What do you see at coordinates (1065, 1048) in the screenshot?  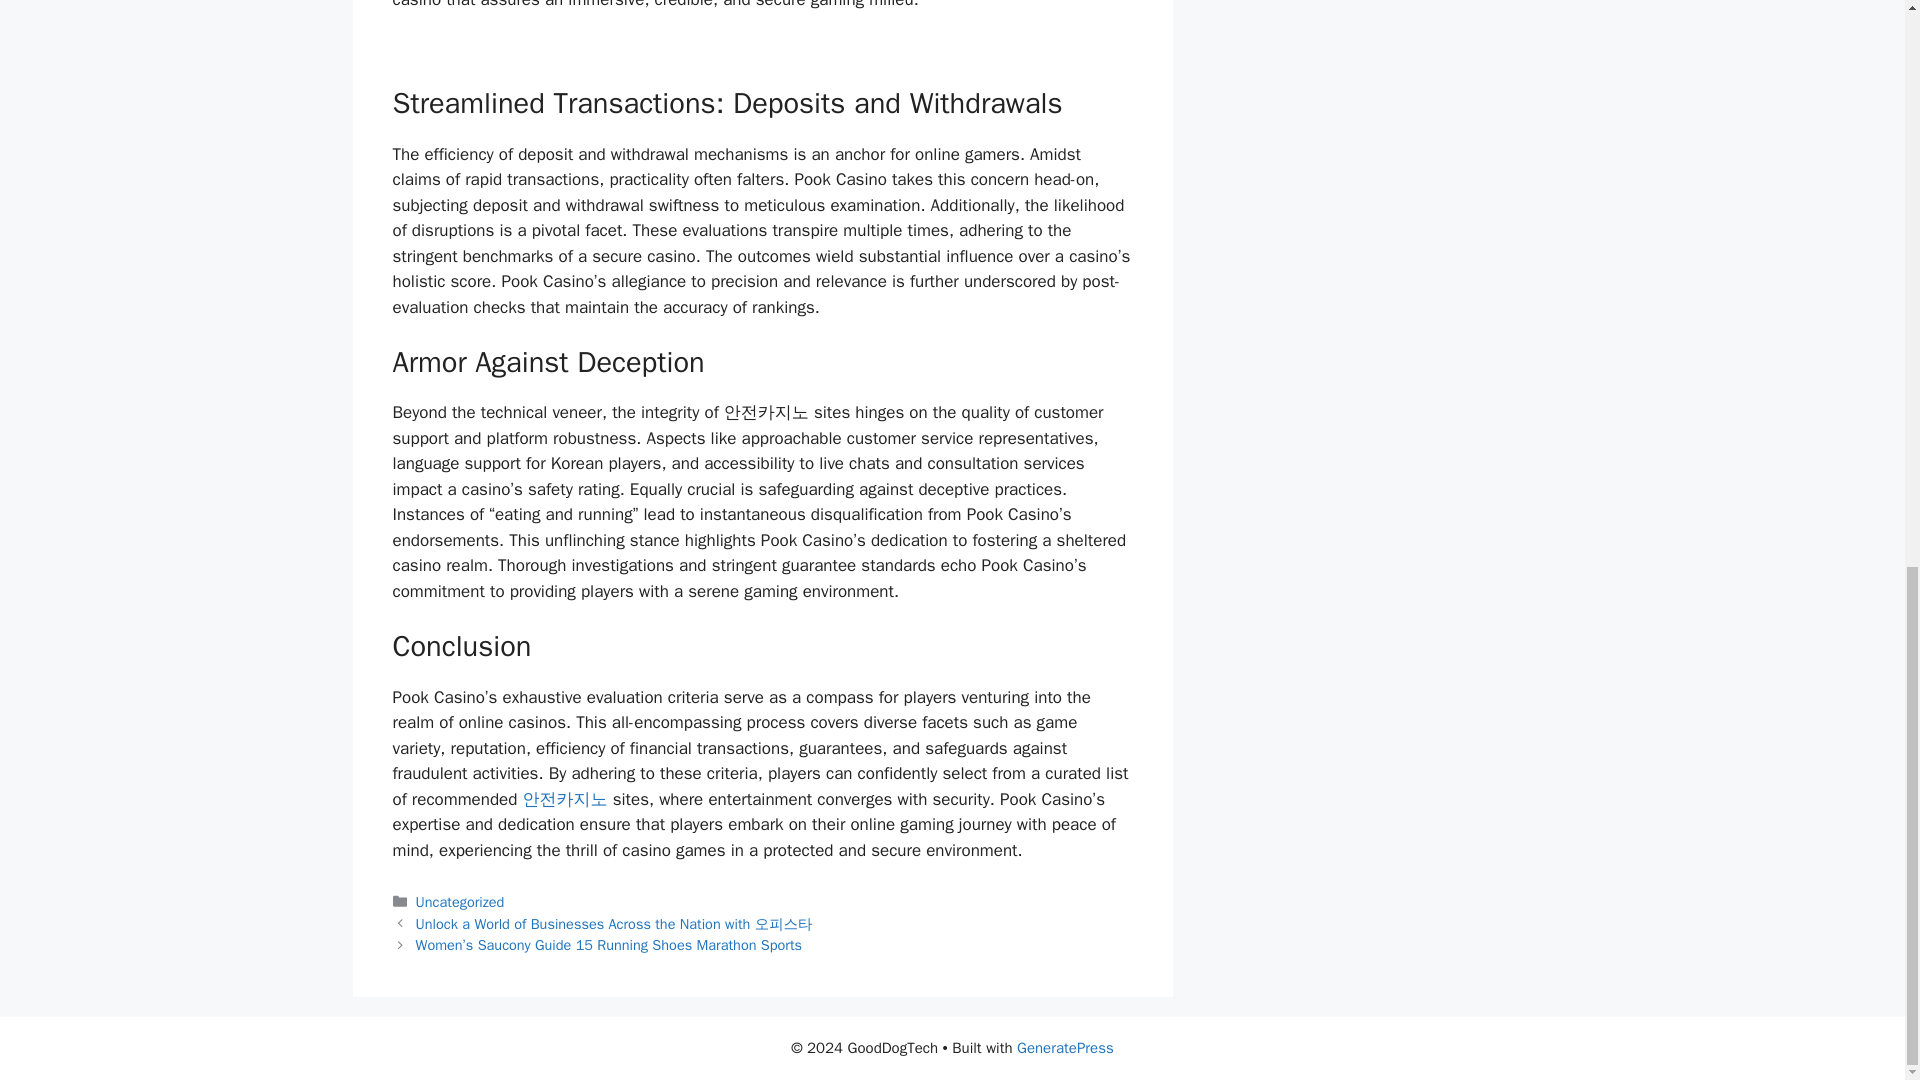 I see `GeneratePress` at bounding box center [1065, 1048].